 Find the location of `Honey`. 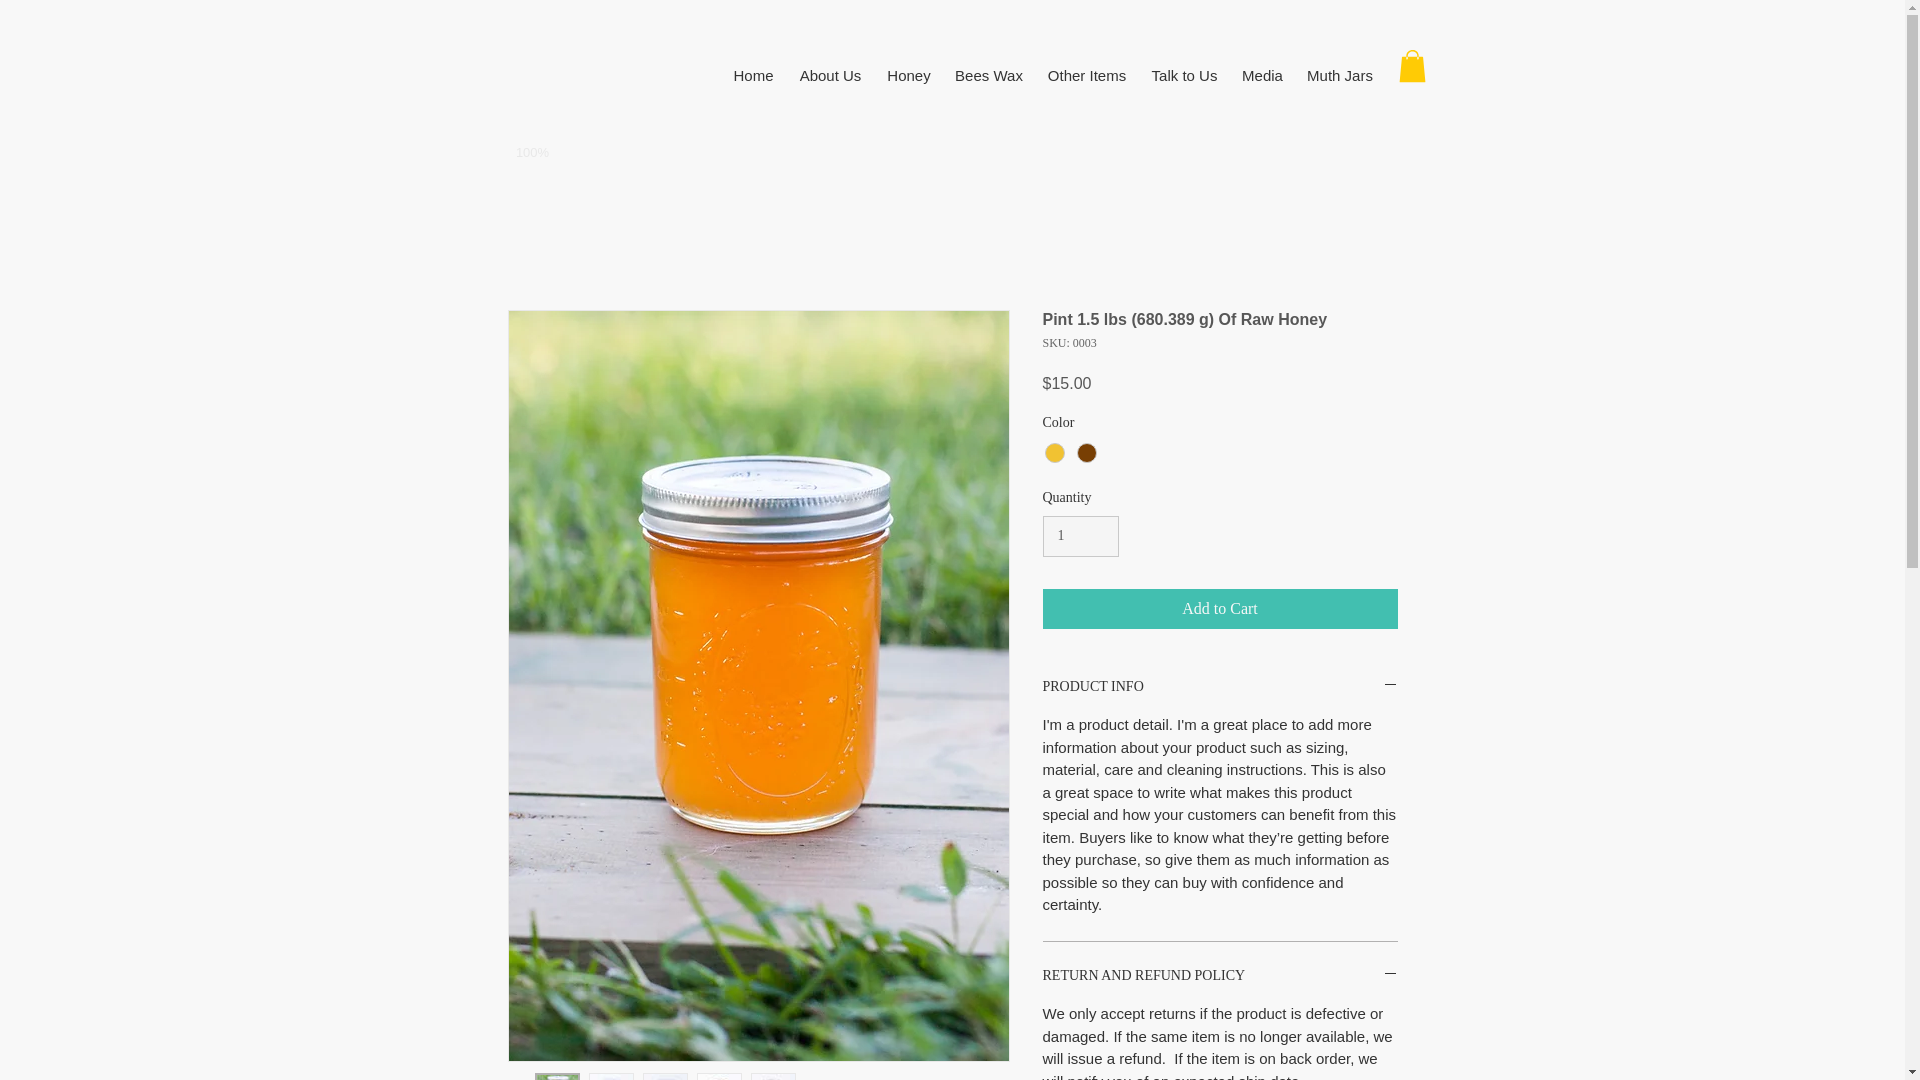

Honey is located at coordinates (908, 75).